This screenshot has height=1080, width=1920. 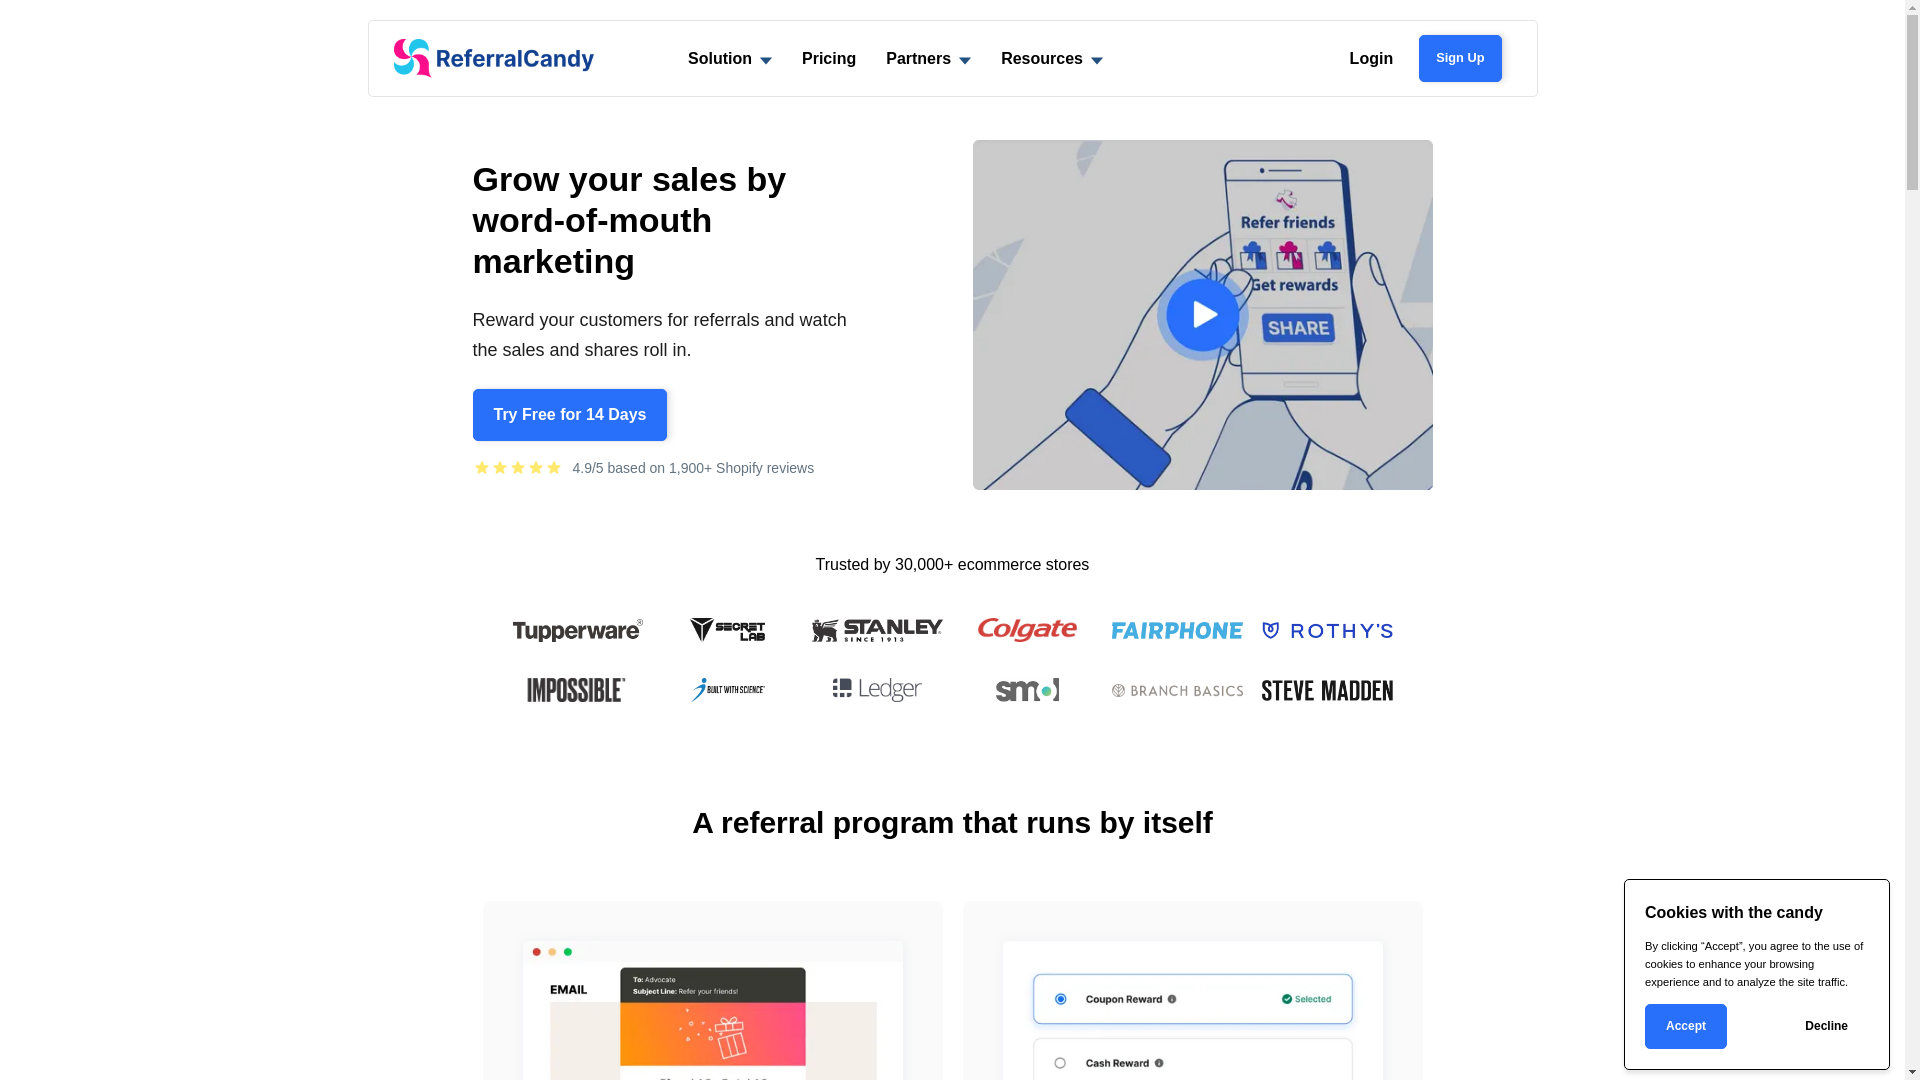 What do you see at coordinates (829, 58) in the screenshot?
I see `Pricing` at bounding box center [829, 58].